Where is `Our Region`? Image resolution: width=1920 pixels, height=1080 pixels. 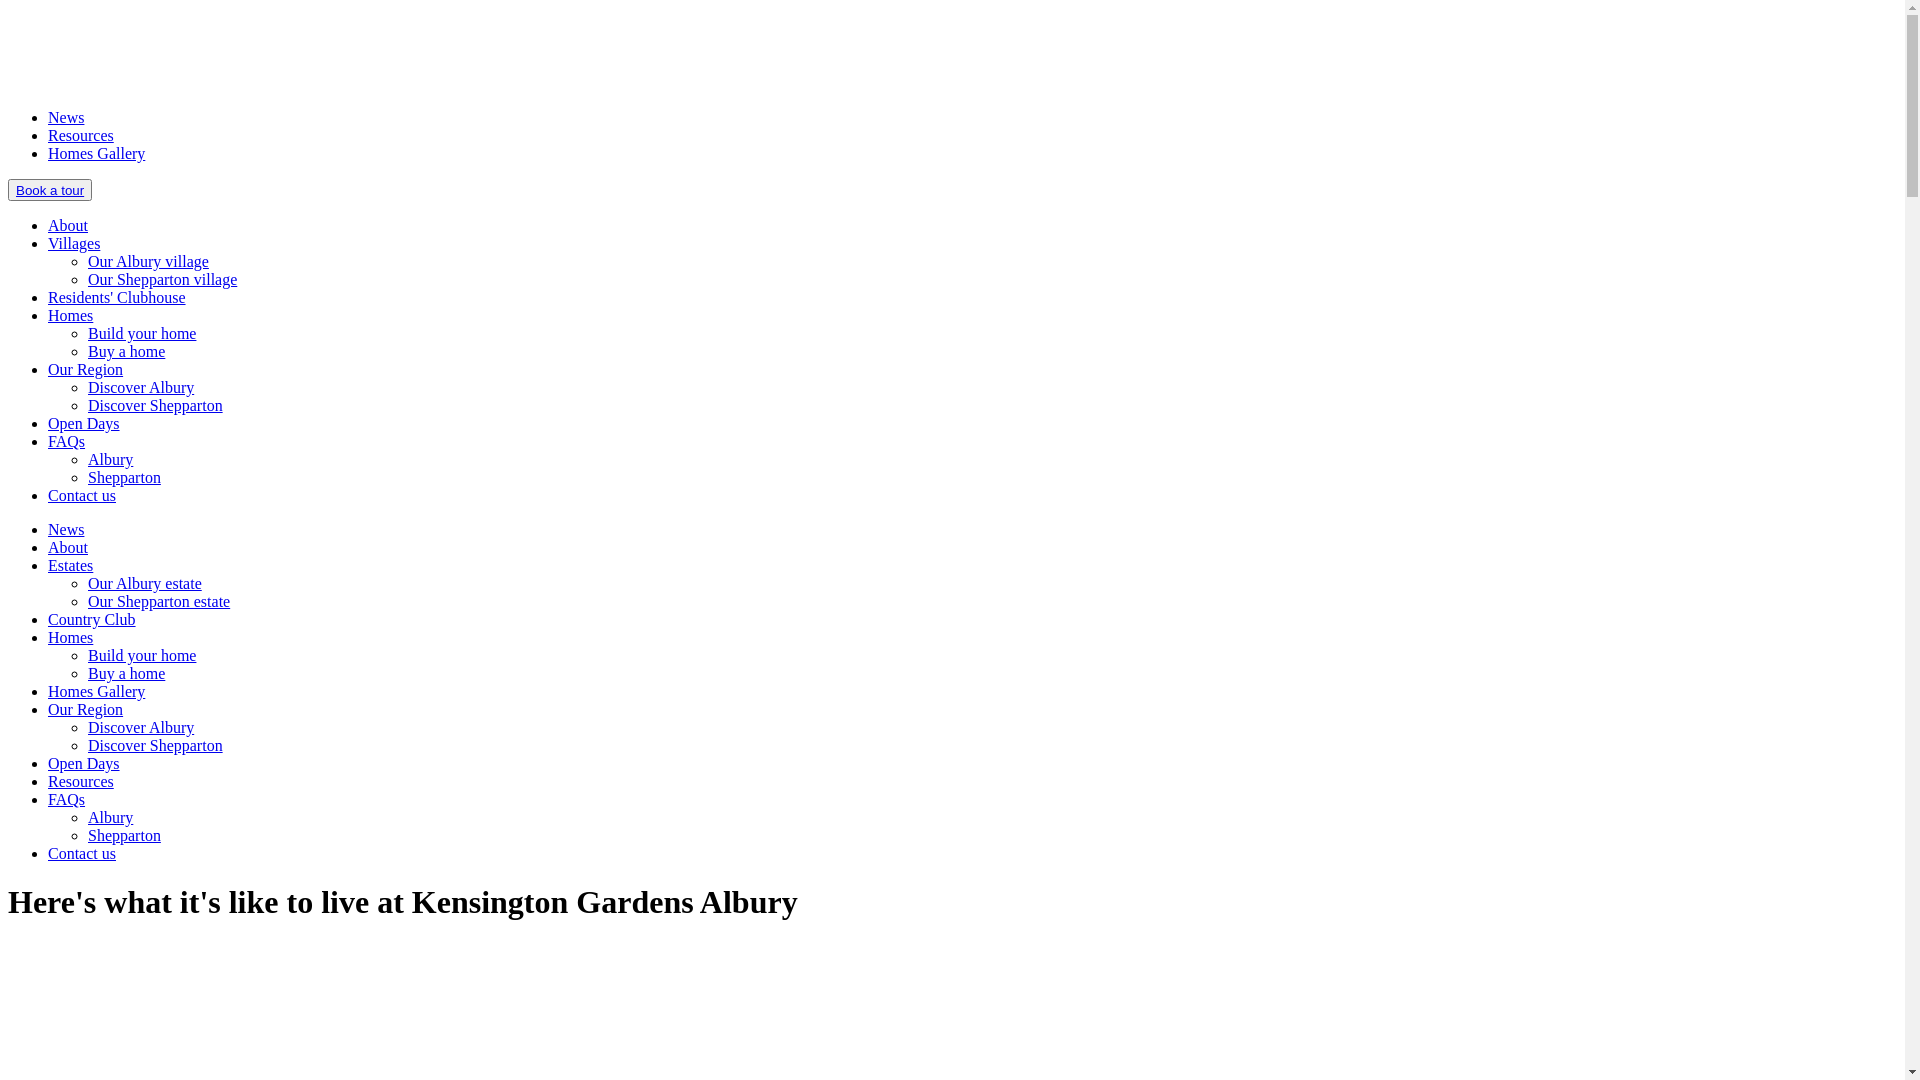 Our Region is located at coordinates (85, 370).